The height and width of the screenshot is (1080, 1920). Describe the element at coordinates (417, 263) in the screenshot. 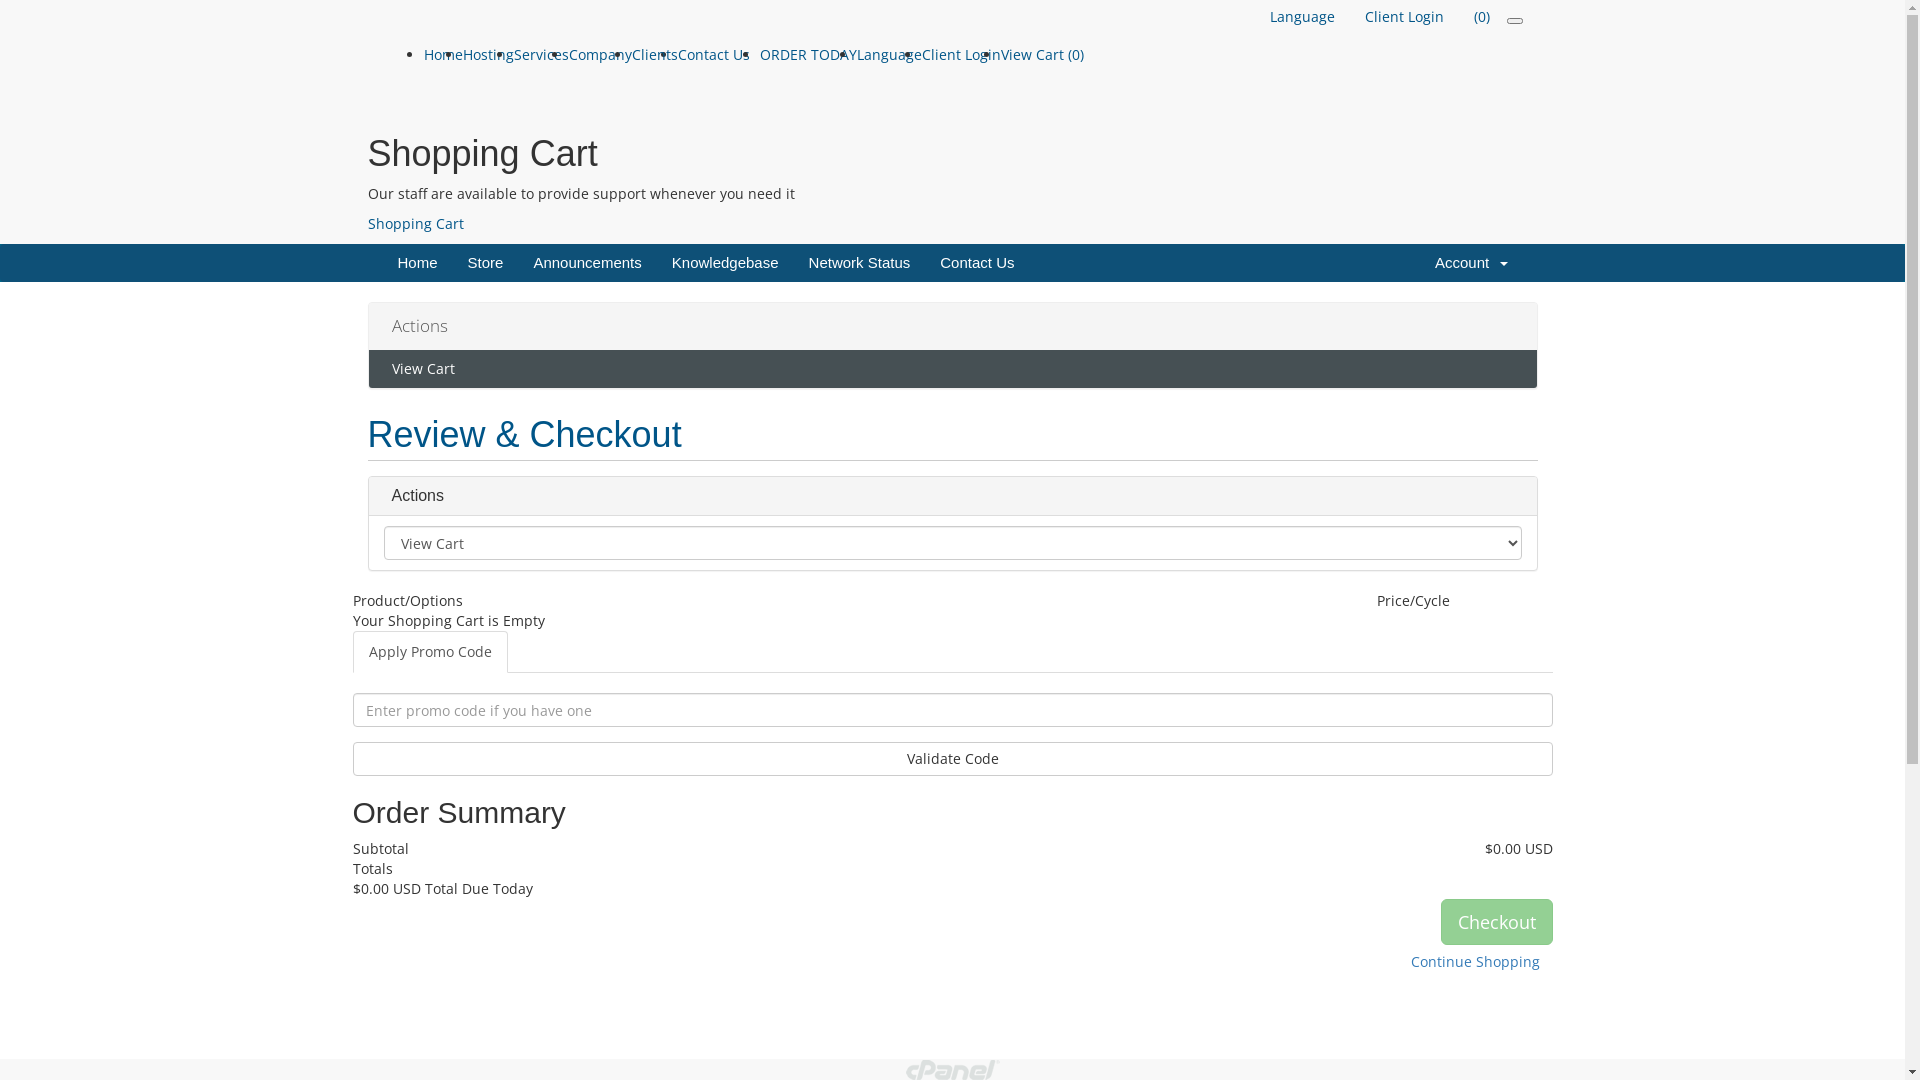

I see `Home` at that location.